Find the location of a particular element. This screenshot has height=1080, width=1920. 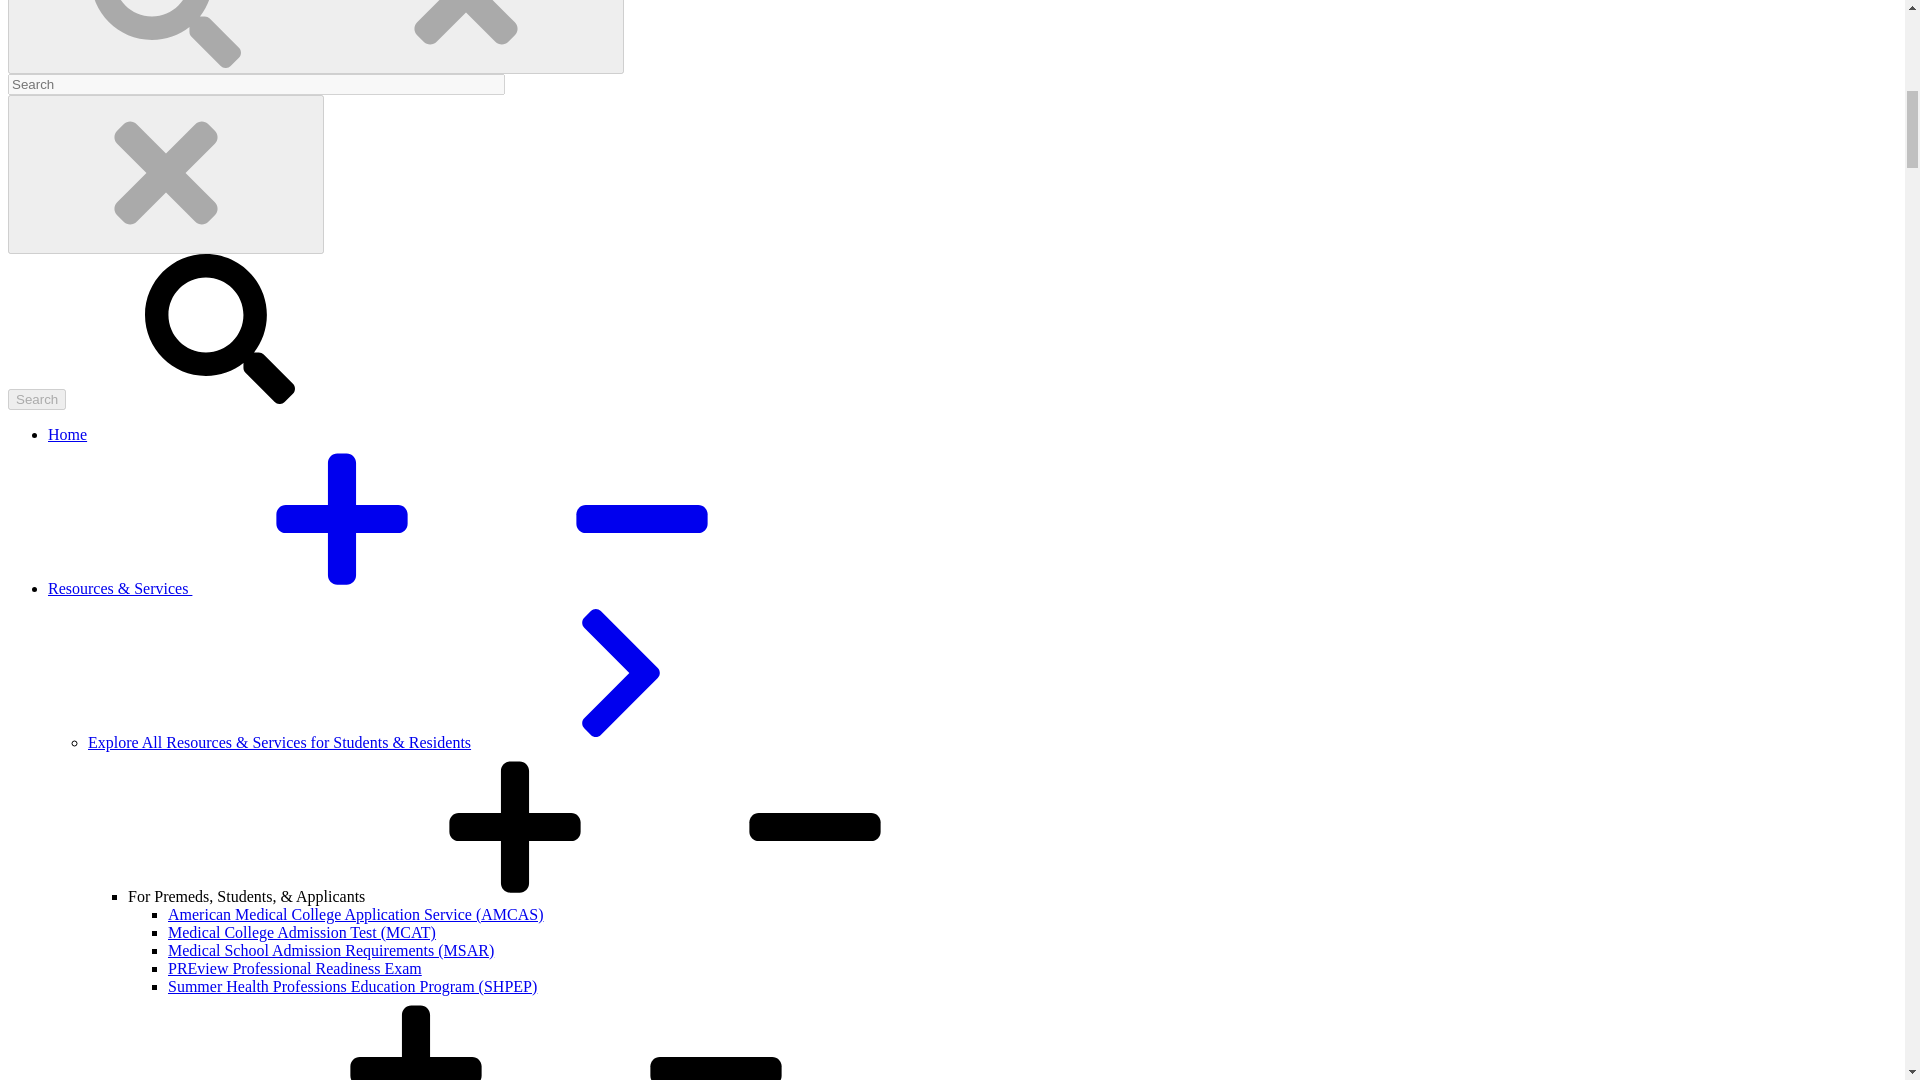

PREview Professional Readiness Exam is located at coordinates (295, 968).